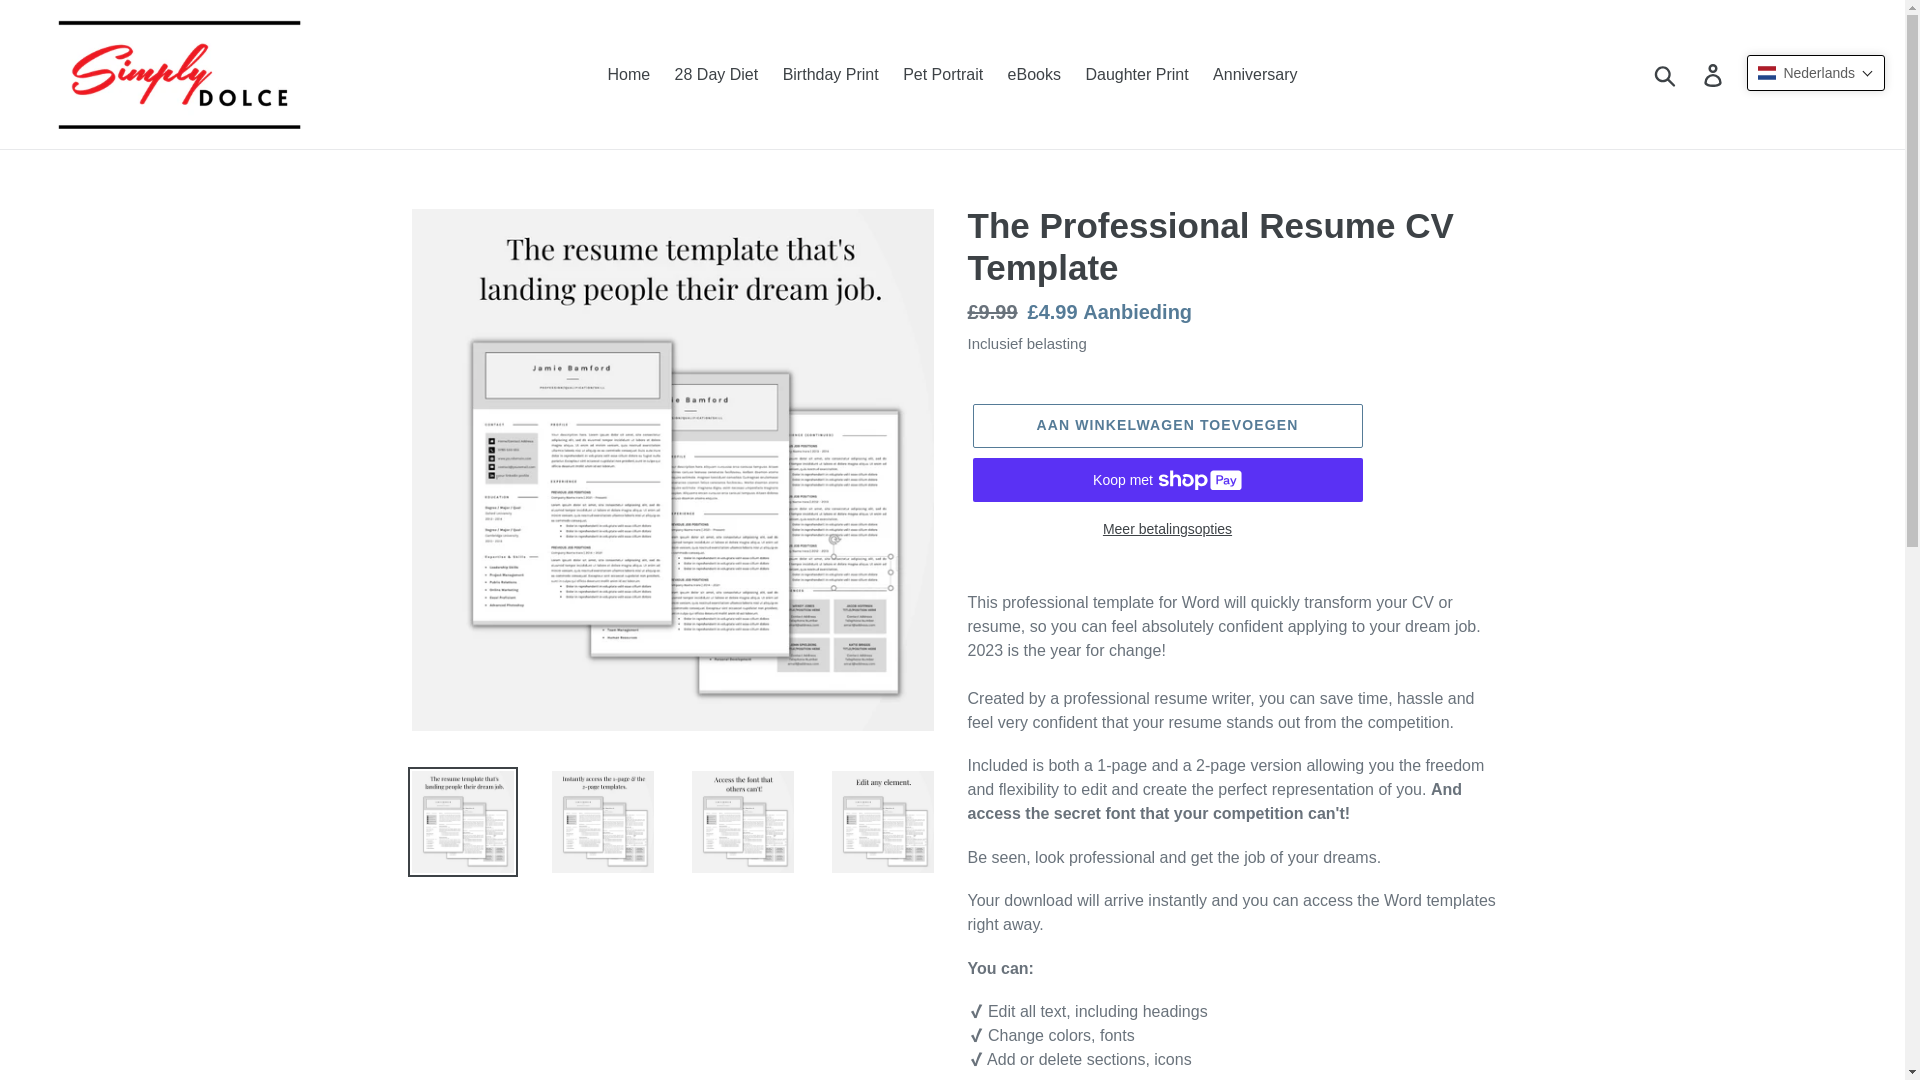  Describe the element at coordinates (1255, 74) in the screenshot. I see `Anniversary` at that location.